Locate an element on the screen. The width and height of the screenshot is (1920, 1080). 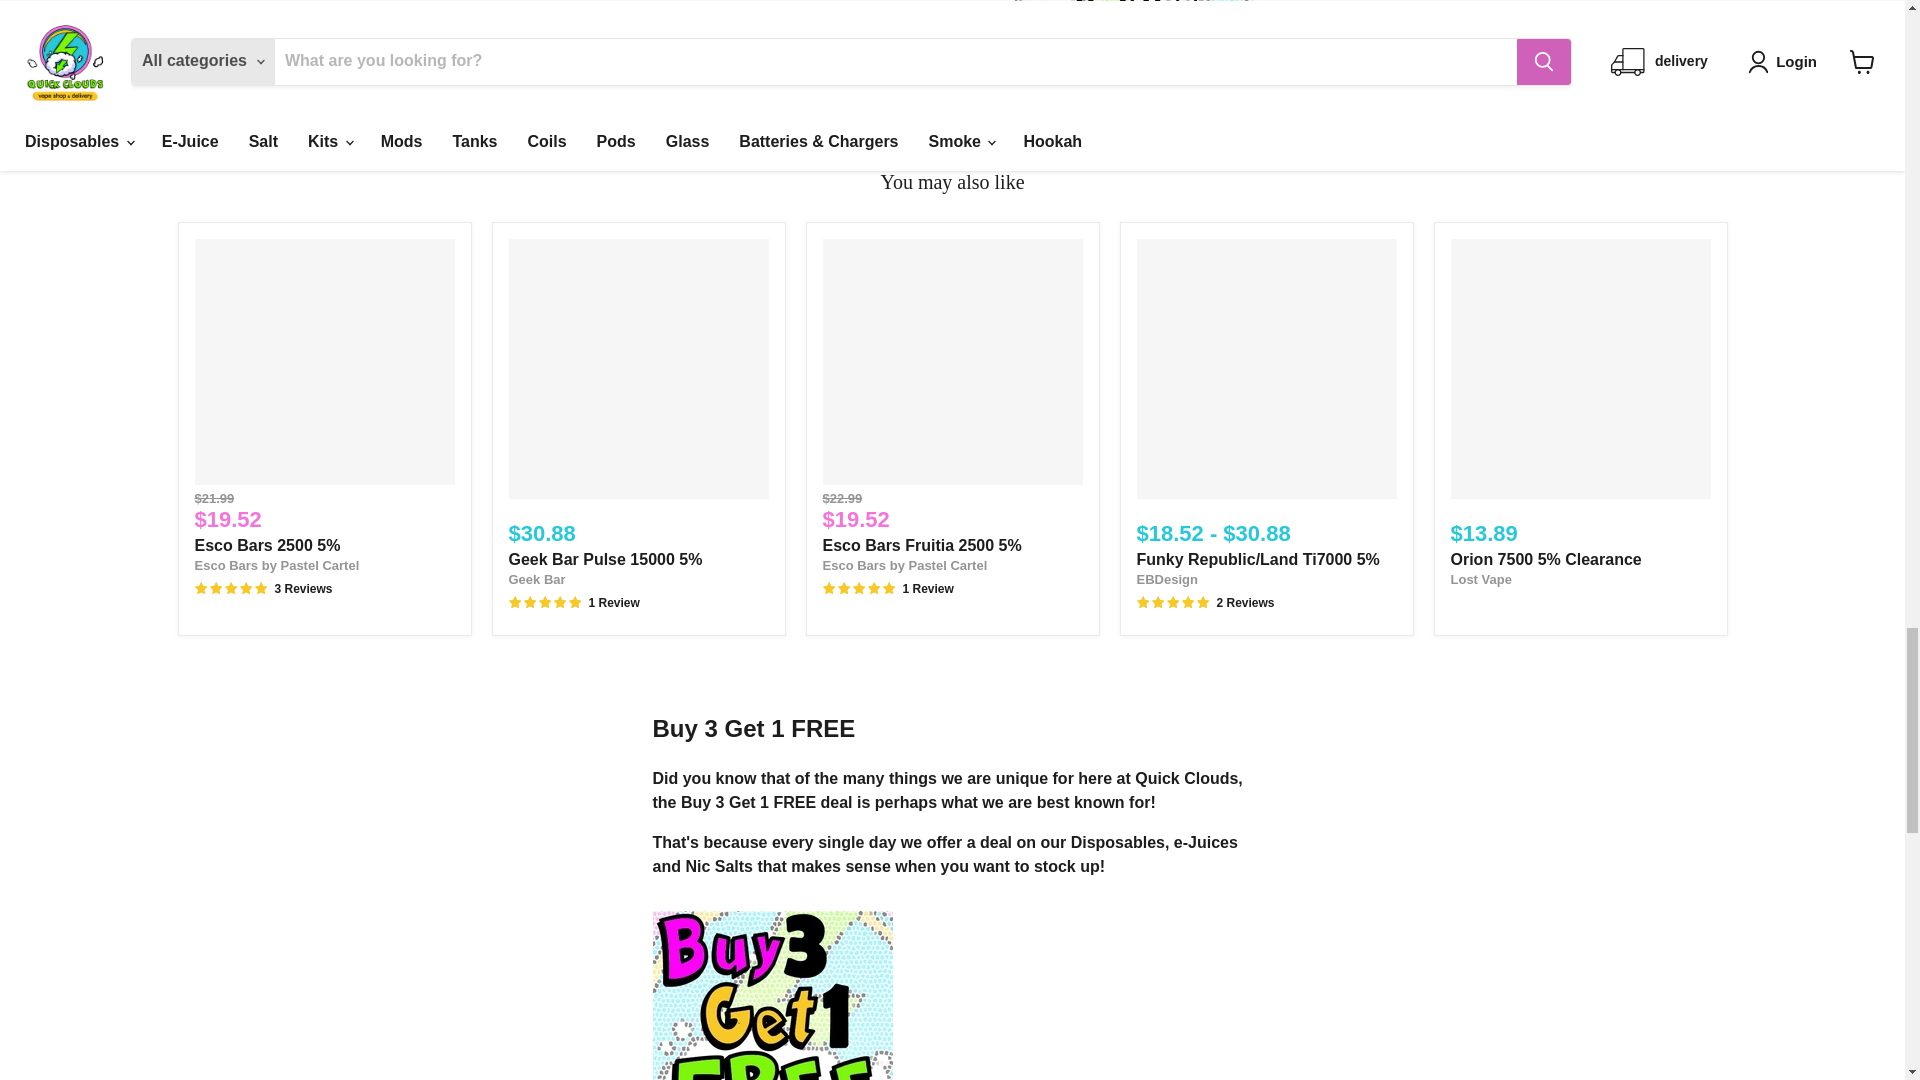
Esco Bars by Pastel Cartel is located at coordinates (276, 566).